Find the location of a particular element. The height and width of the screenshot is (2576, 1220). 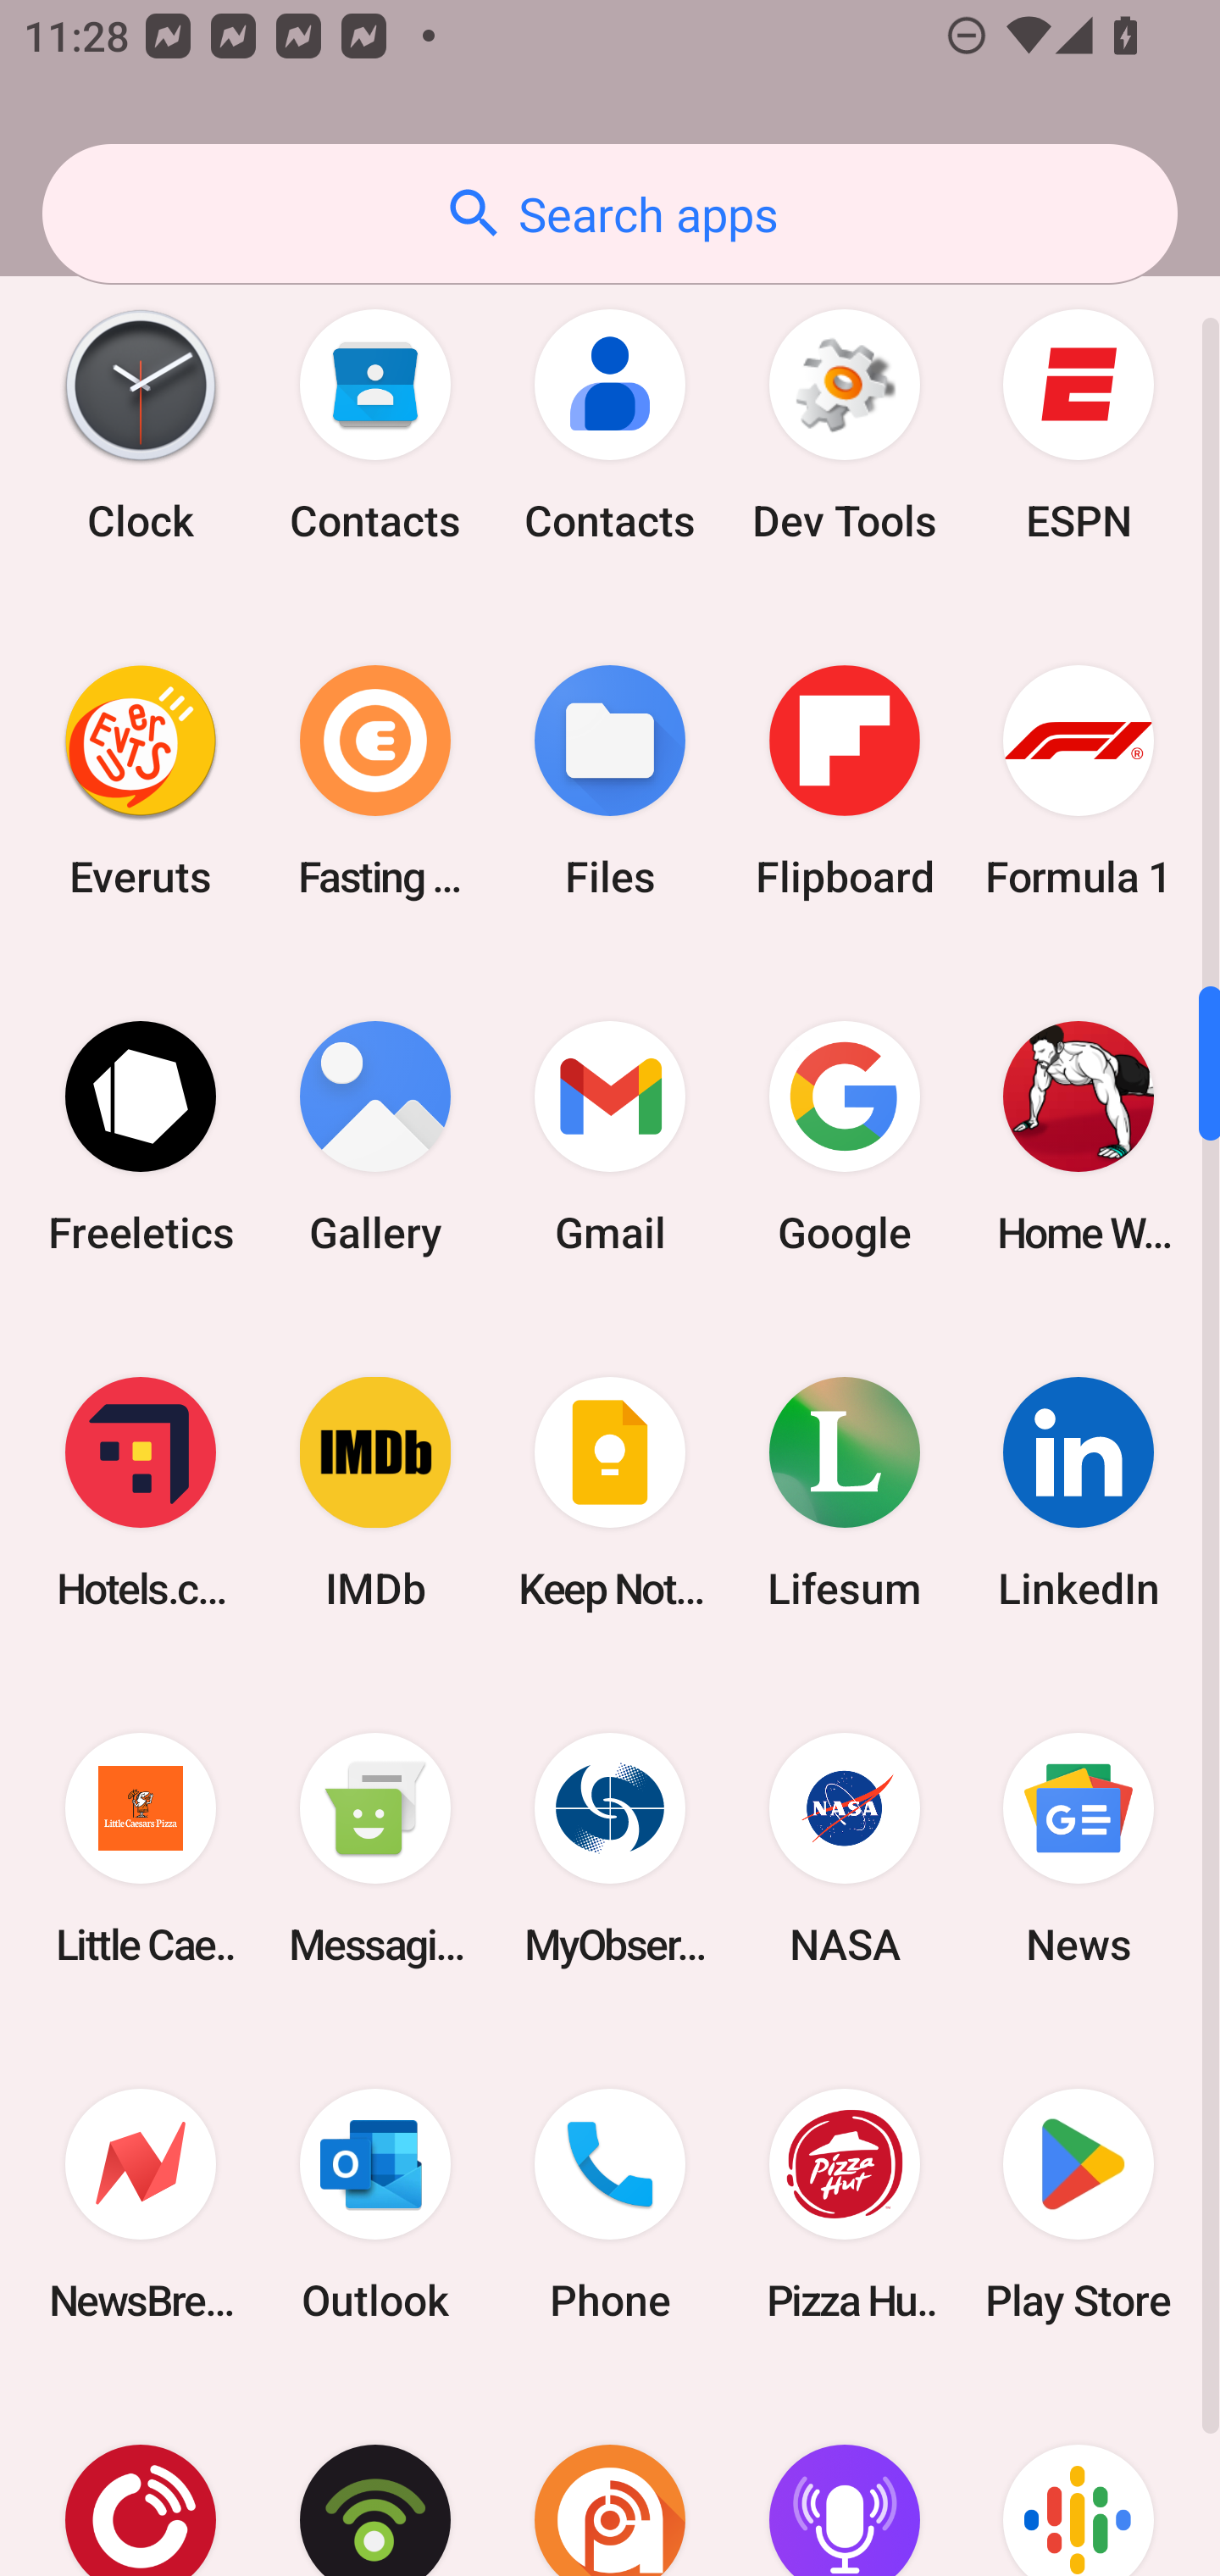

Messaging is located at coordinates (375, 1849).